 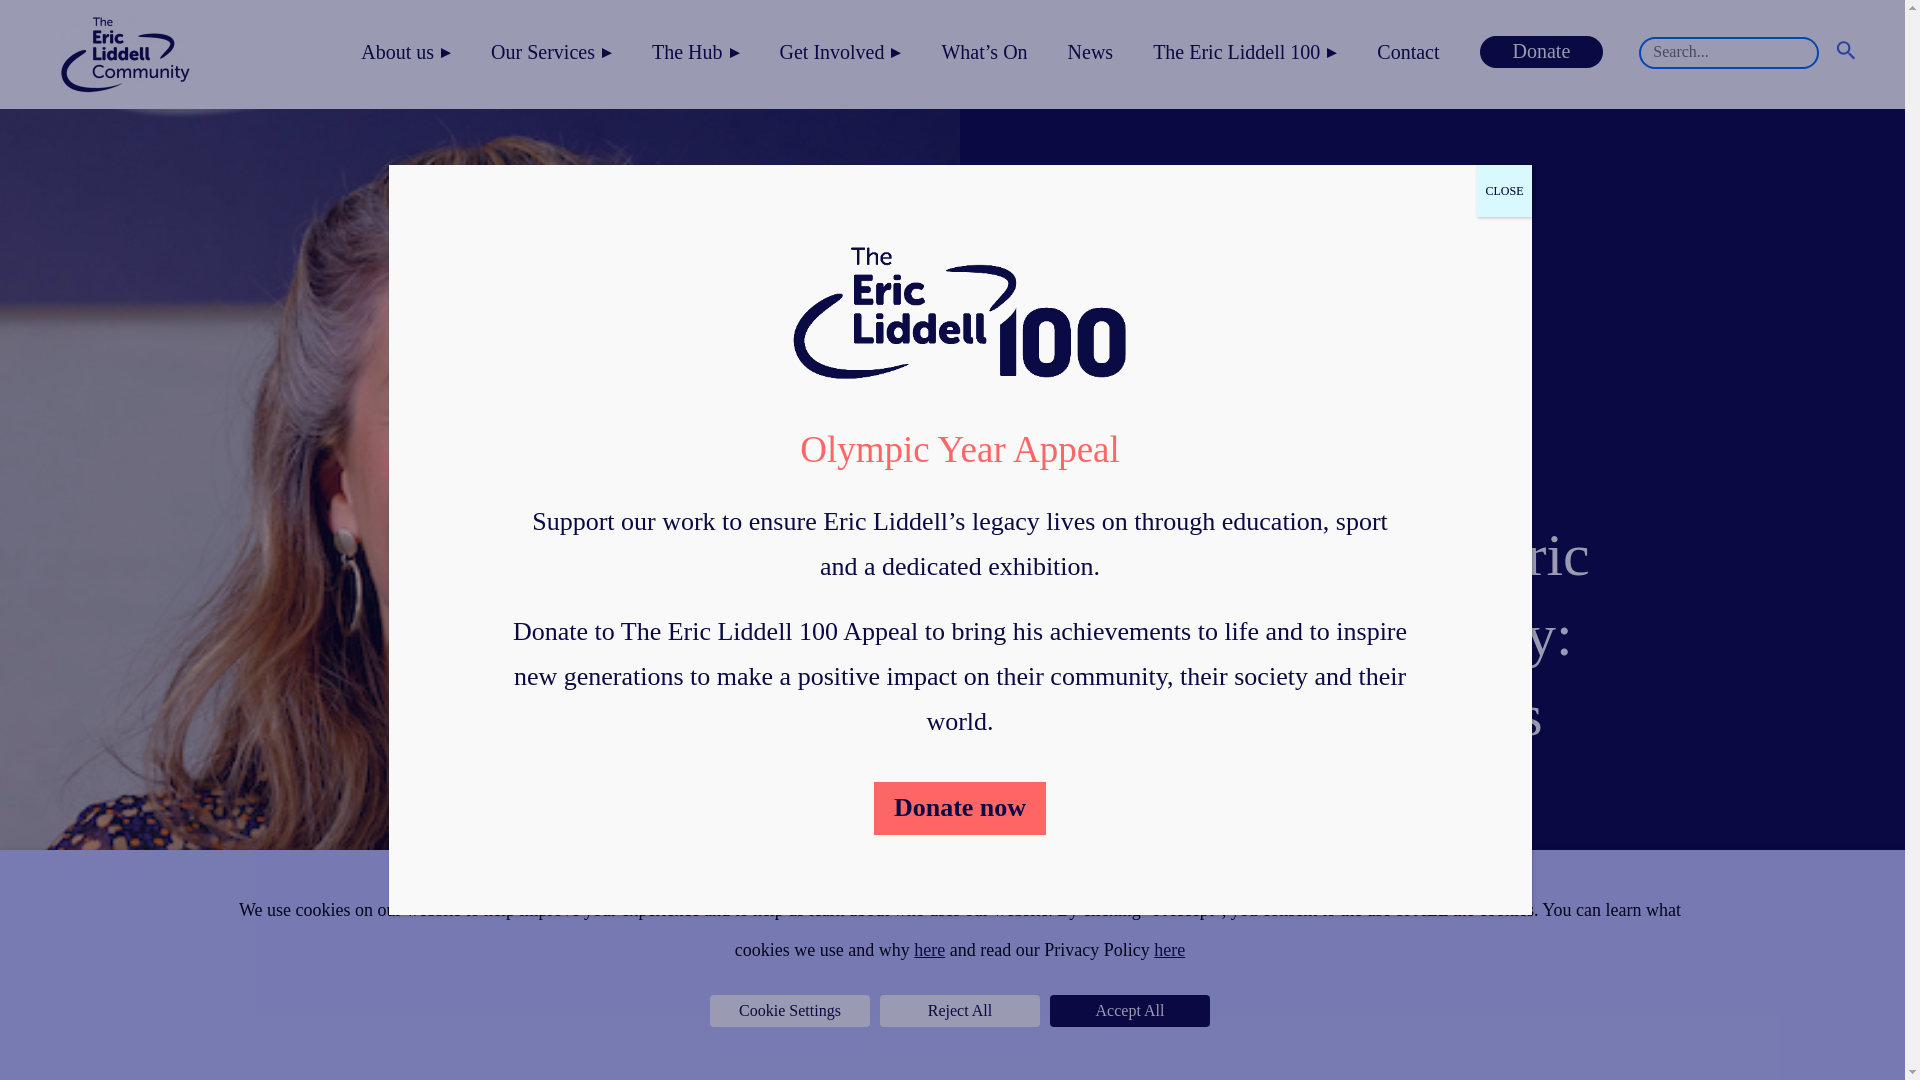 What do you see at coordinates (1408, 52) in the screenshot?
I see `Contact` at bounding box center [1408, 52].